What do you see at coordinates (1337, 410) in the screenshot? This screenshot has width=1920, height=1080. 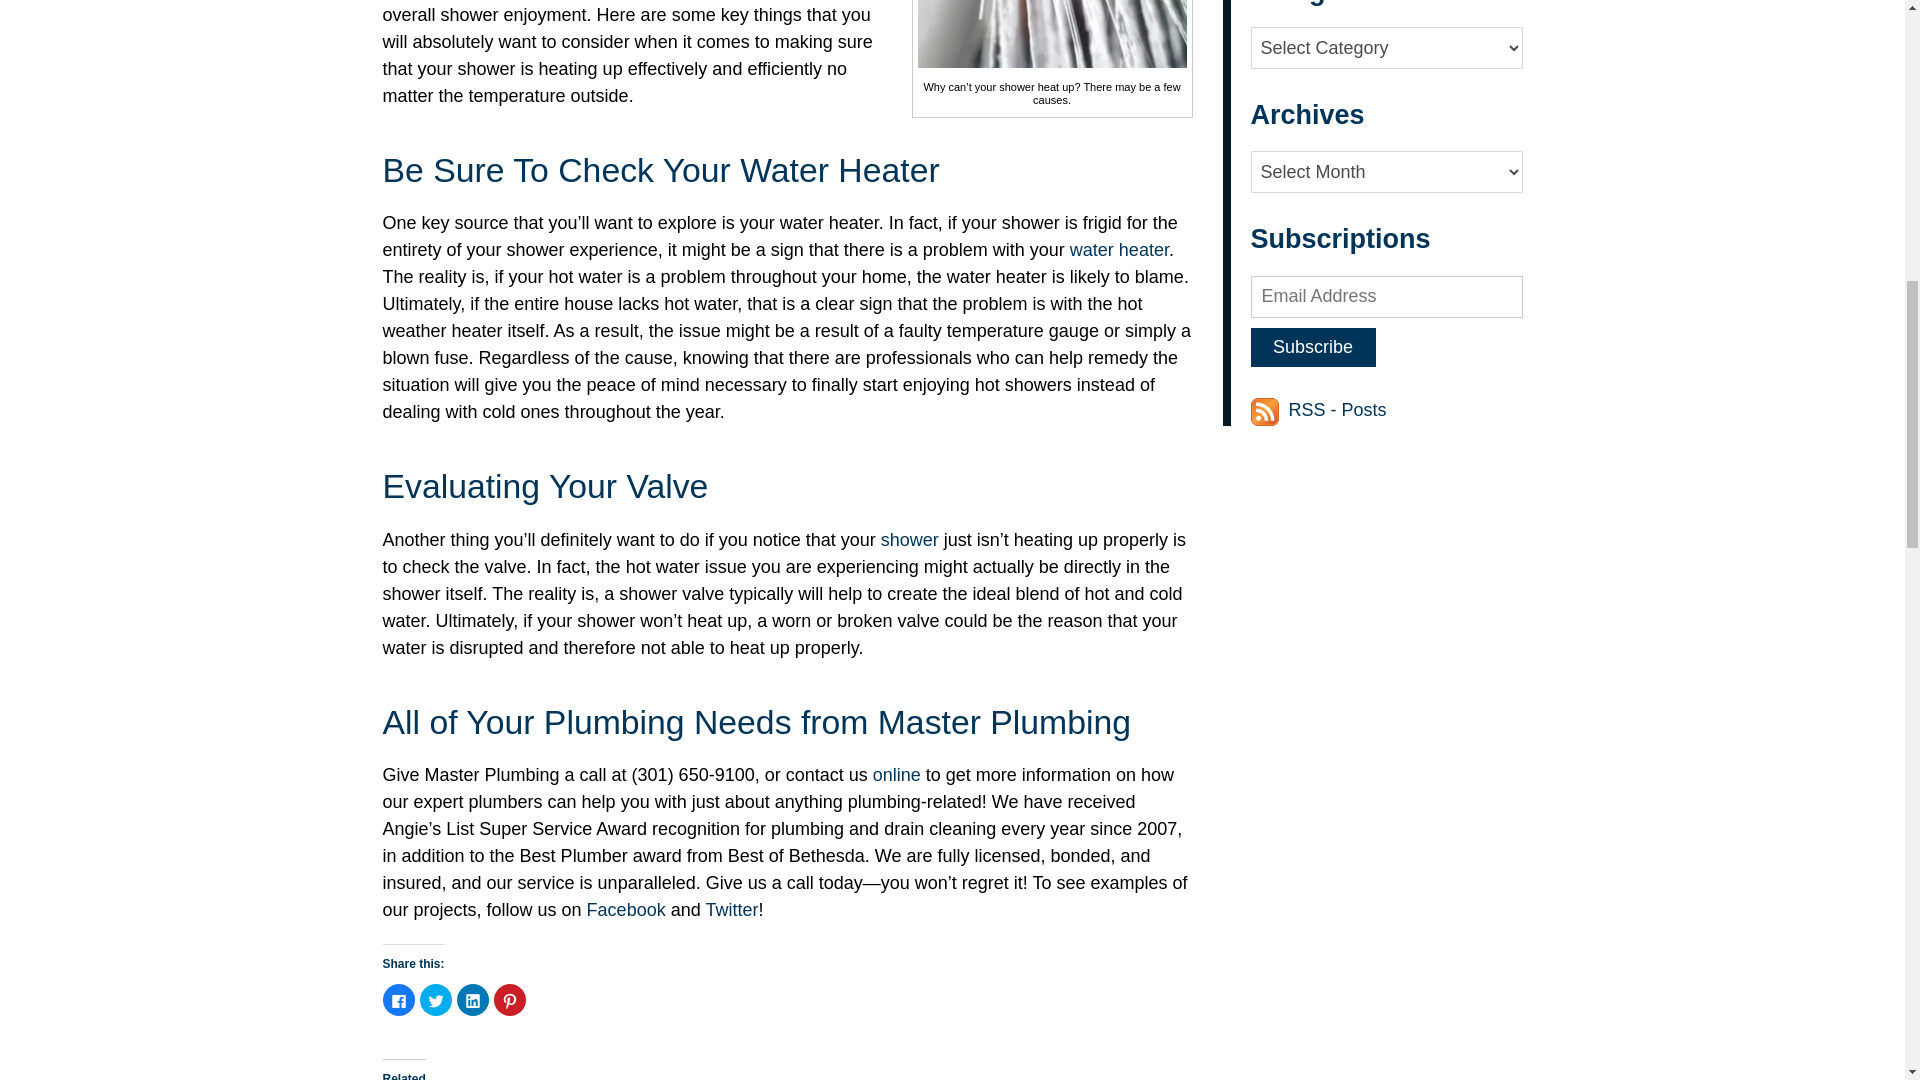 I see `Subscribe to Posts` at bounding box center [1337, 410].